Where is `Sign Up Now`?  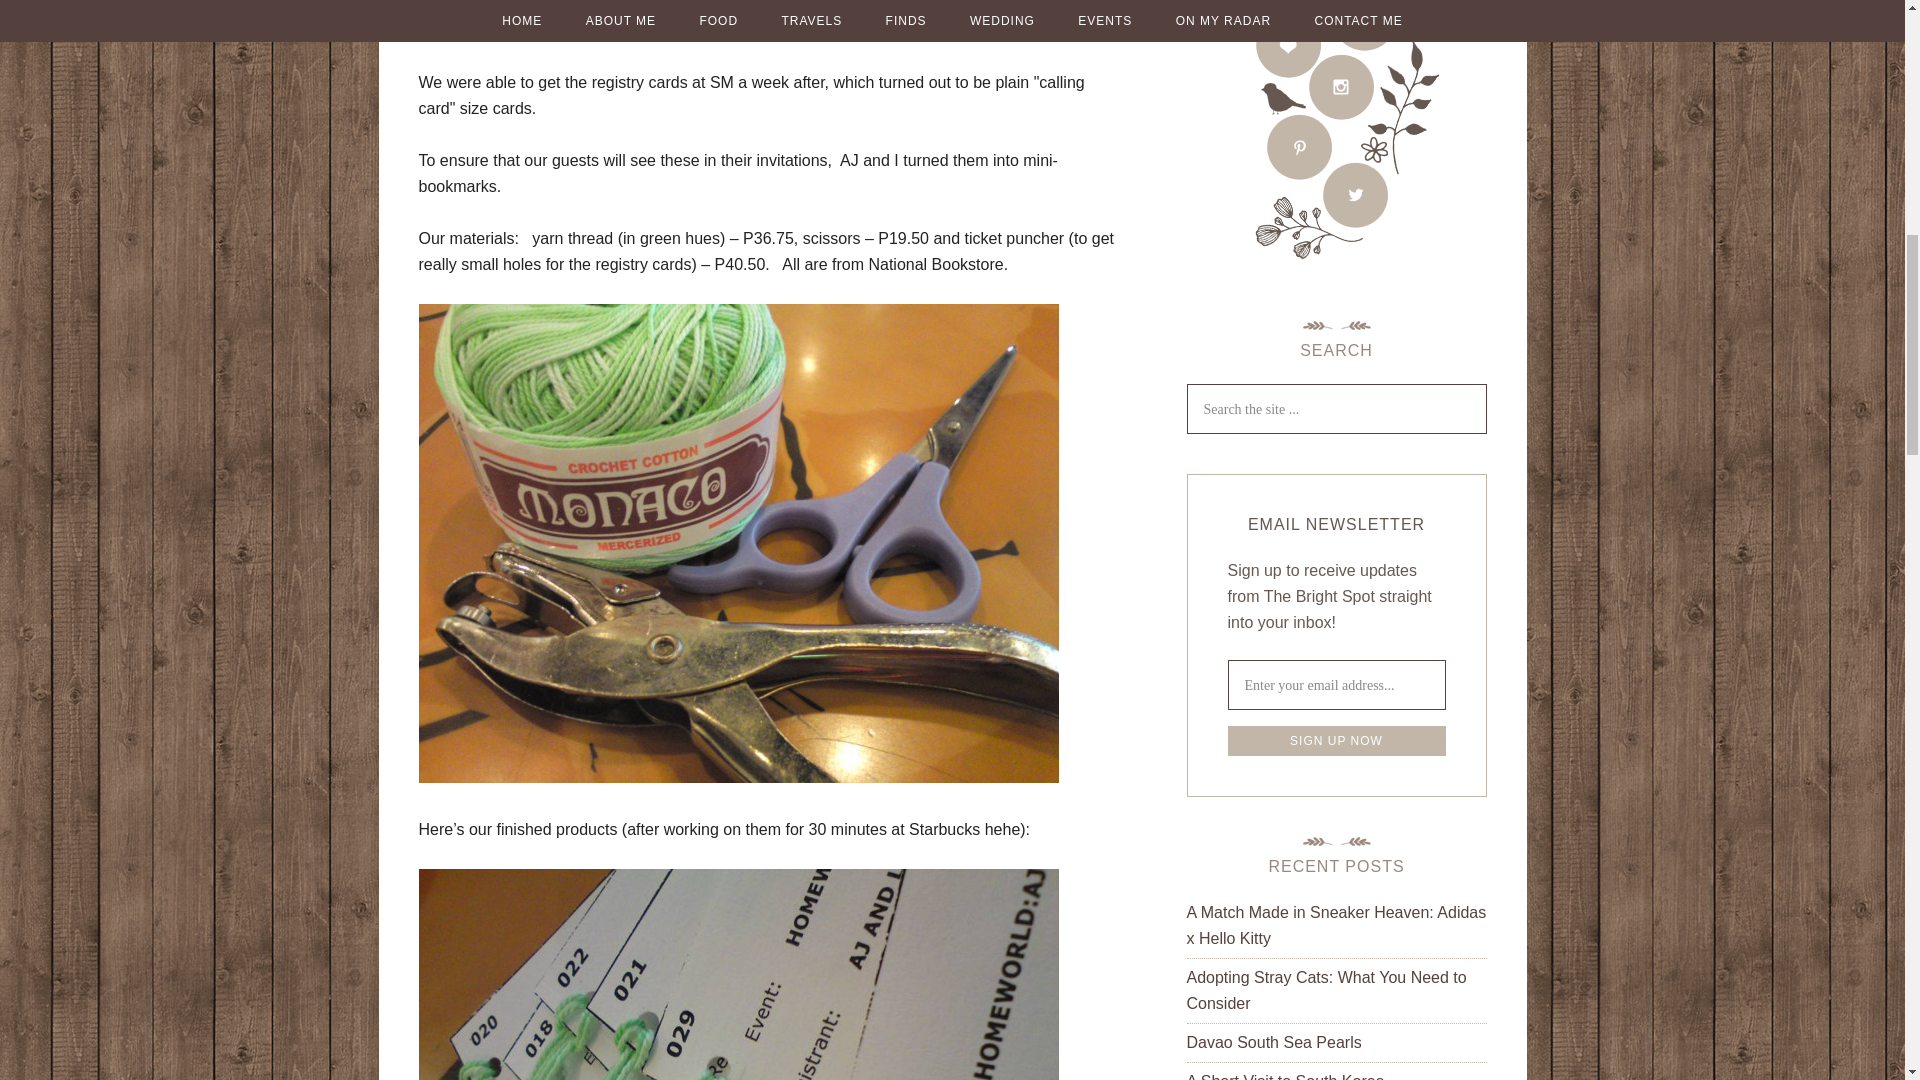
Sign Up Now is located at coordinates (1336, 740).